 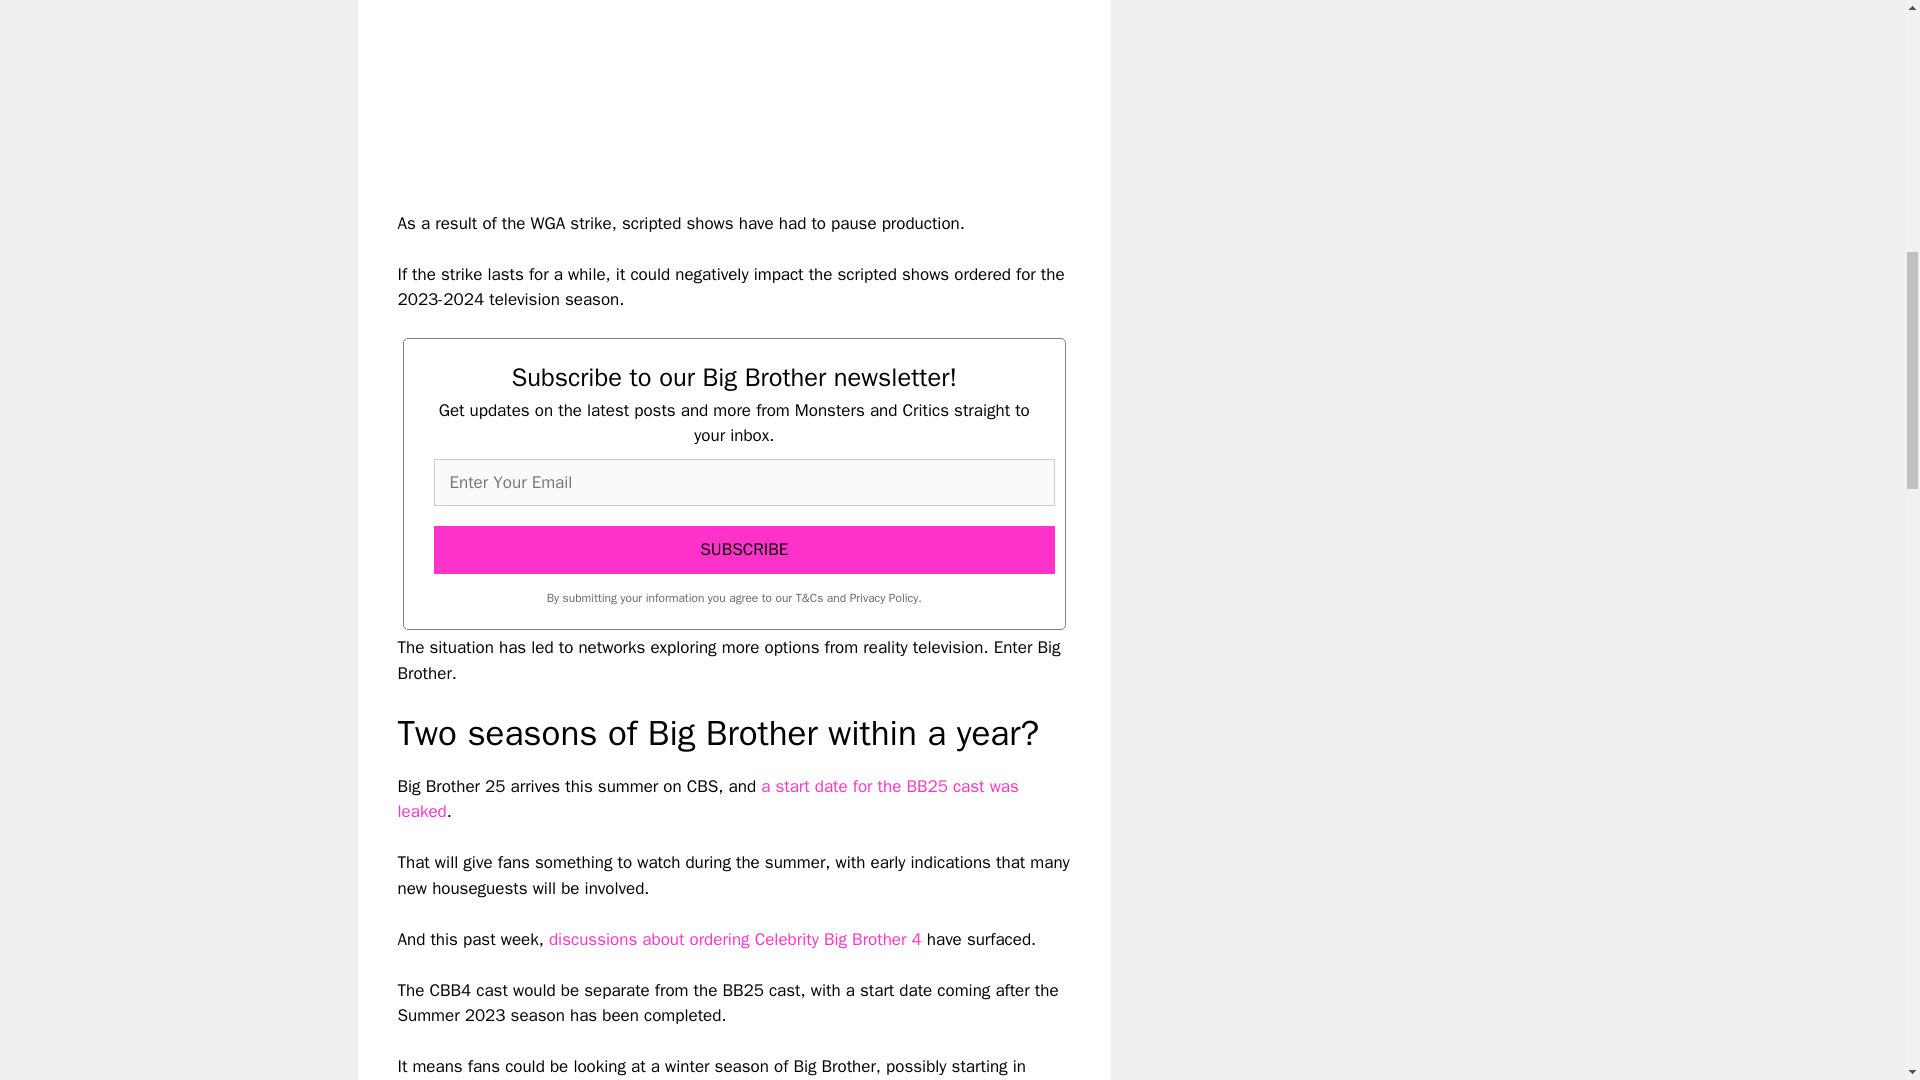 What do you see at coordinates (708, 799) in the screenshot?
I see `a start date for the BB25 cast was leaked` at bounding box center [708, 799].